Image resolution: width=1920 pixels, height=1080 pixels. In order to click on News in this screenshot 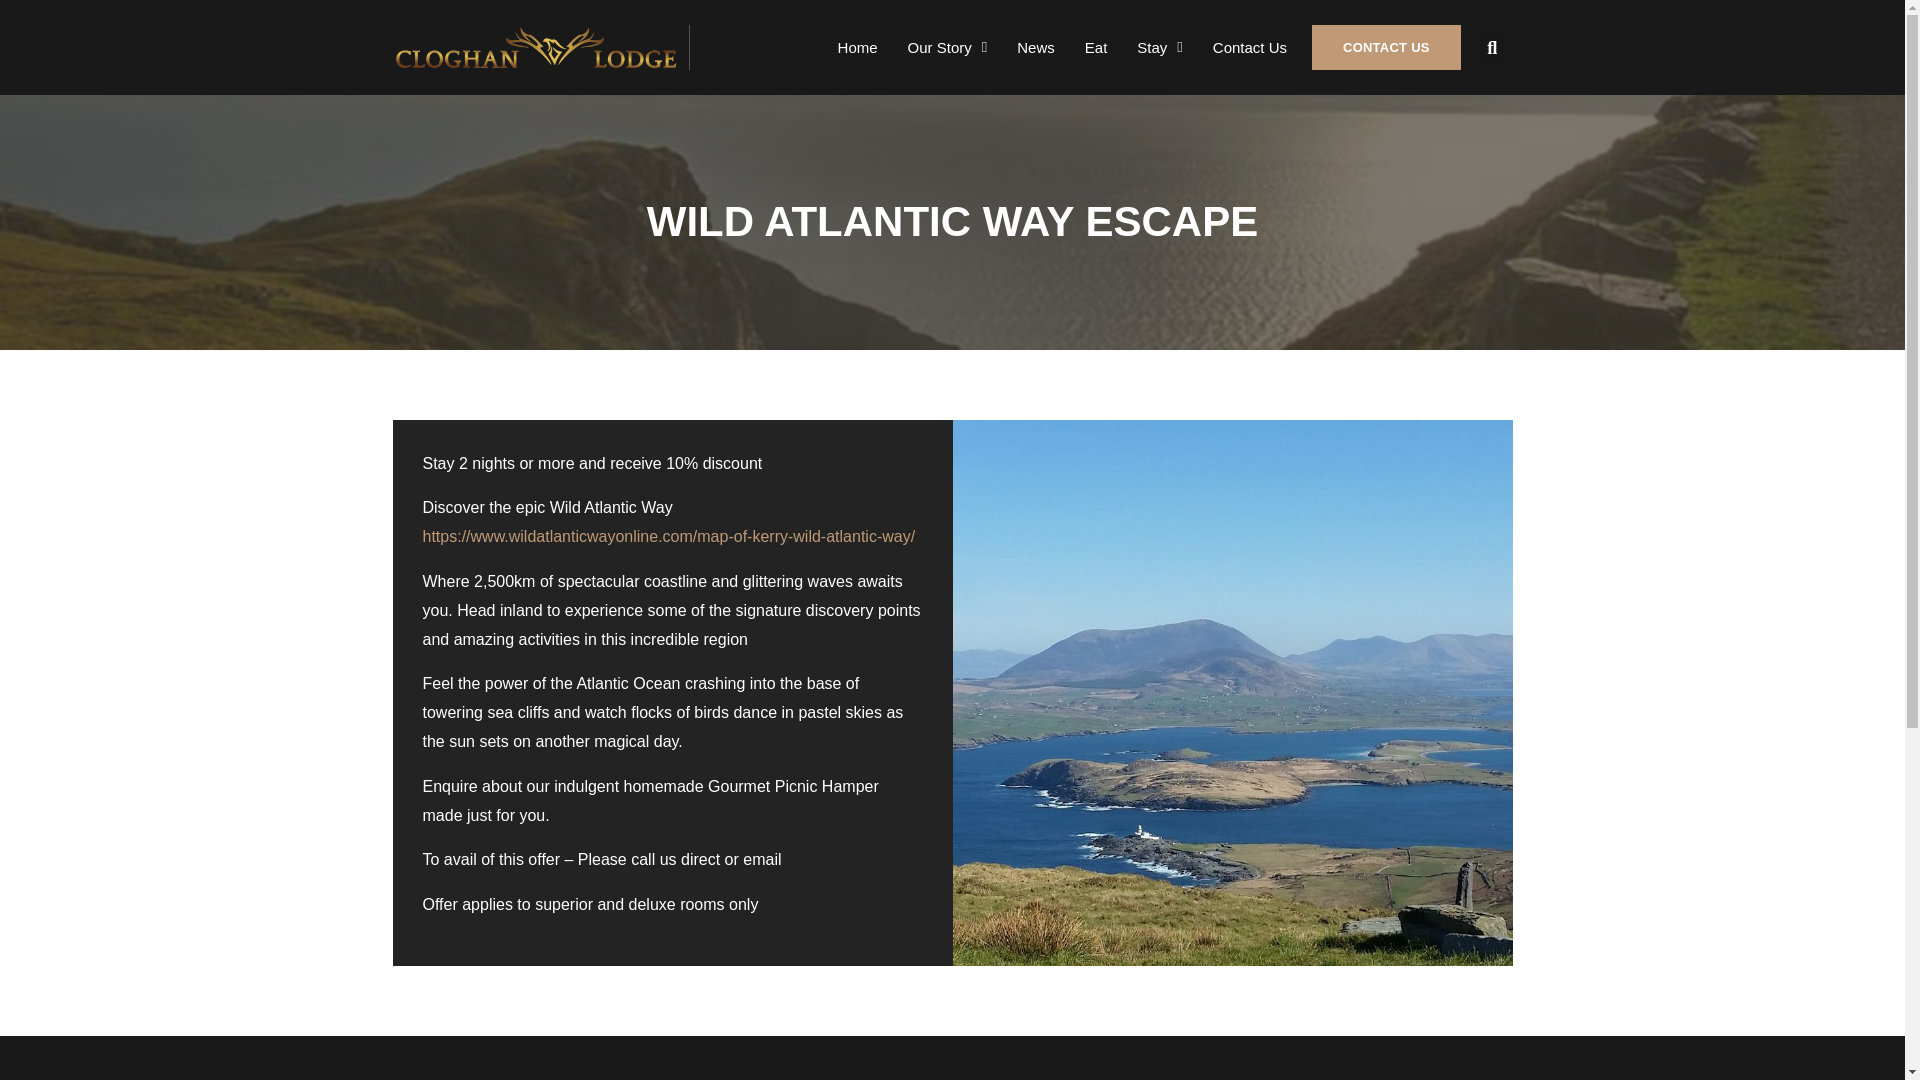, I will do `click(1036, 48)`.